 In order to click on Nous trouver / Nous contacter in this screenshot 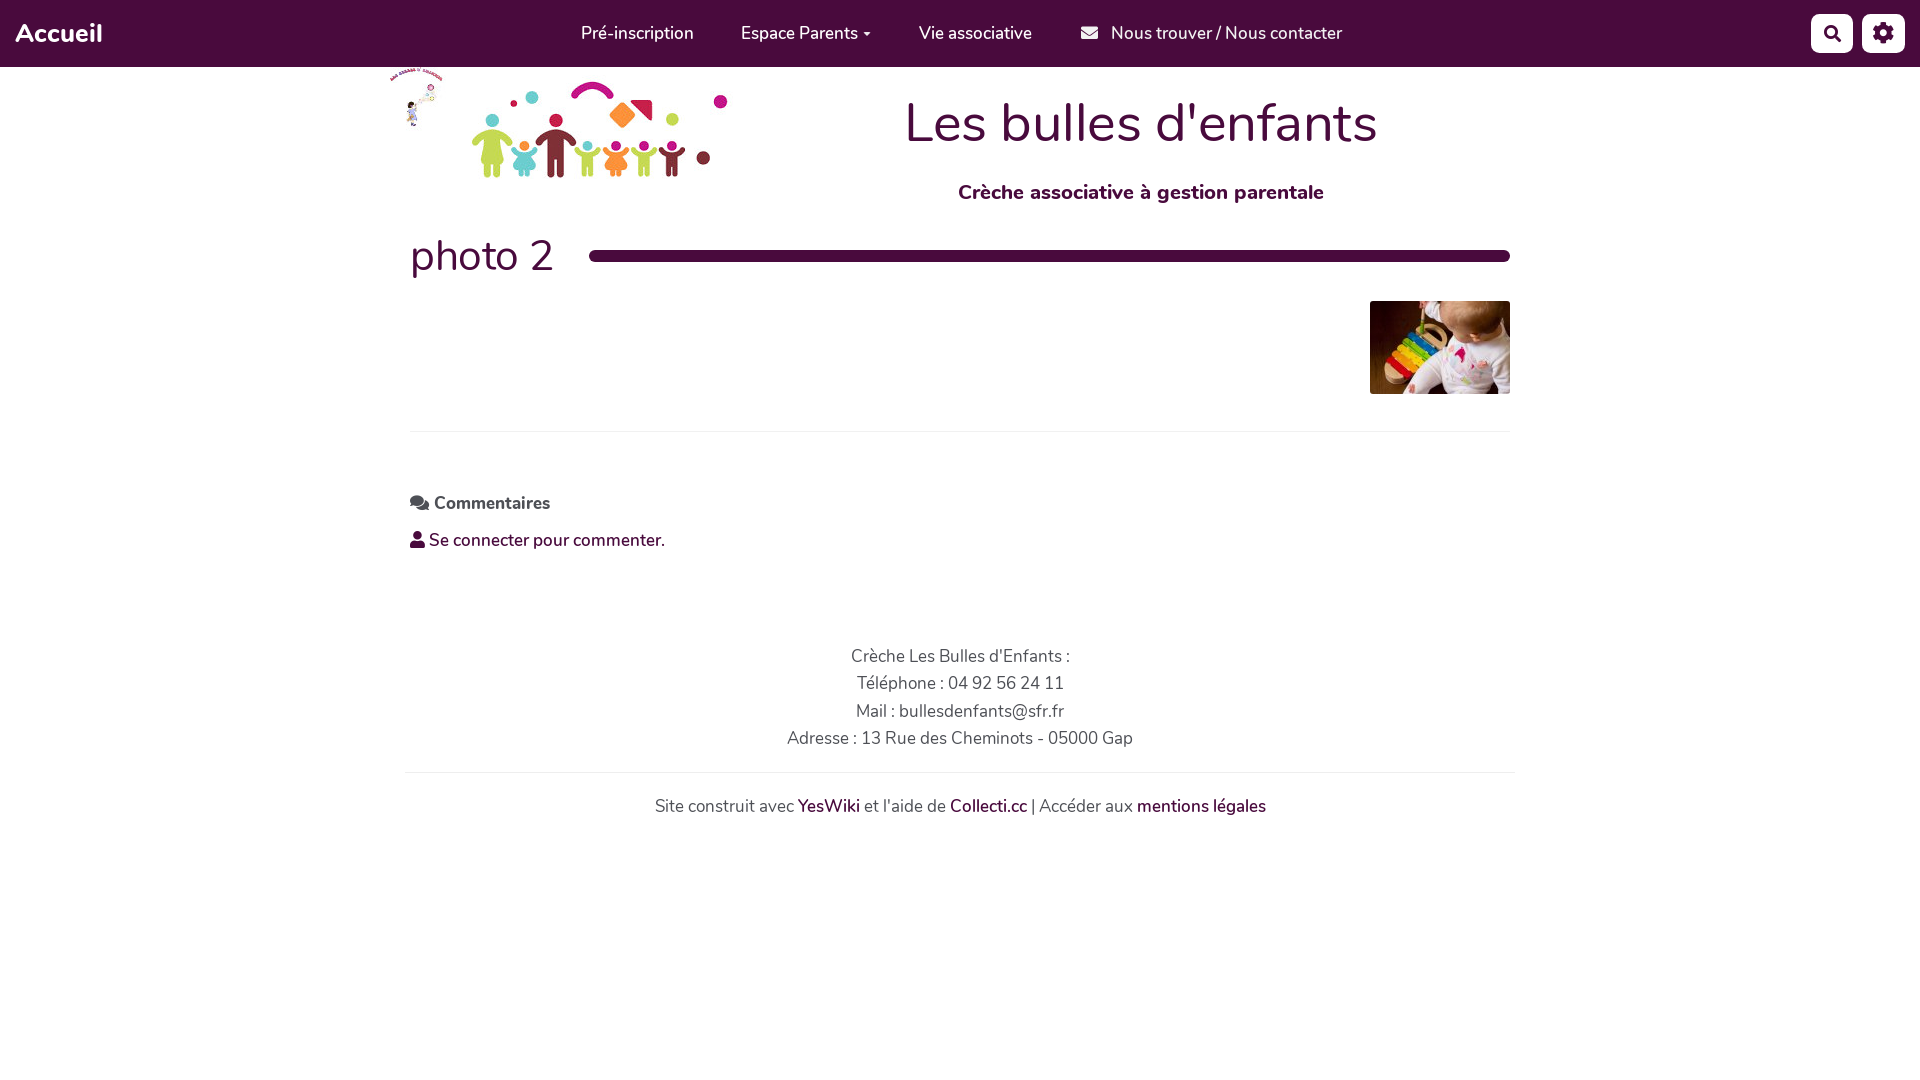, I will do `click(1212, 34)`.